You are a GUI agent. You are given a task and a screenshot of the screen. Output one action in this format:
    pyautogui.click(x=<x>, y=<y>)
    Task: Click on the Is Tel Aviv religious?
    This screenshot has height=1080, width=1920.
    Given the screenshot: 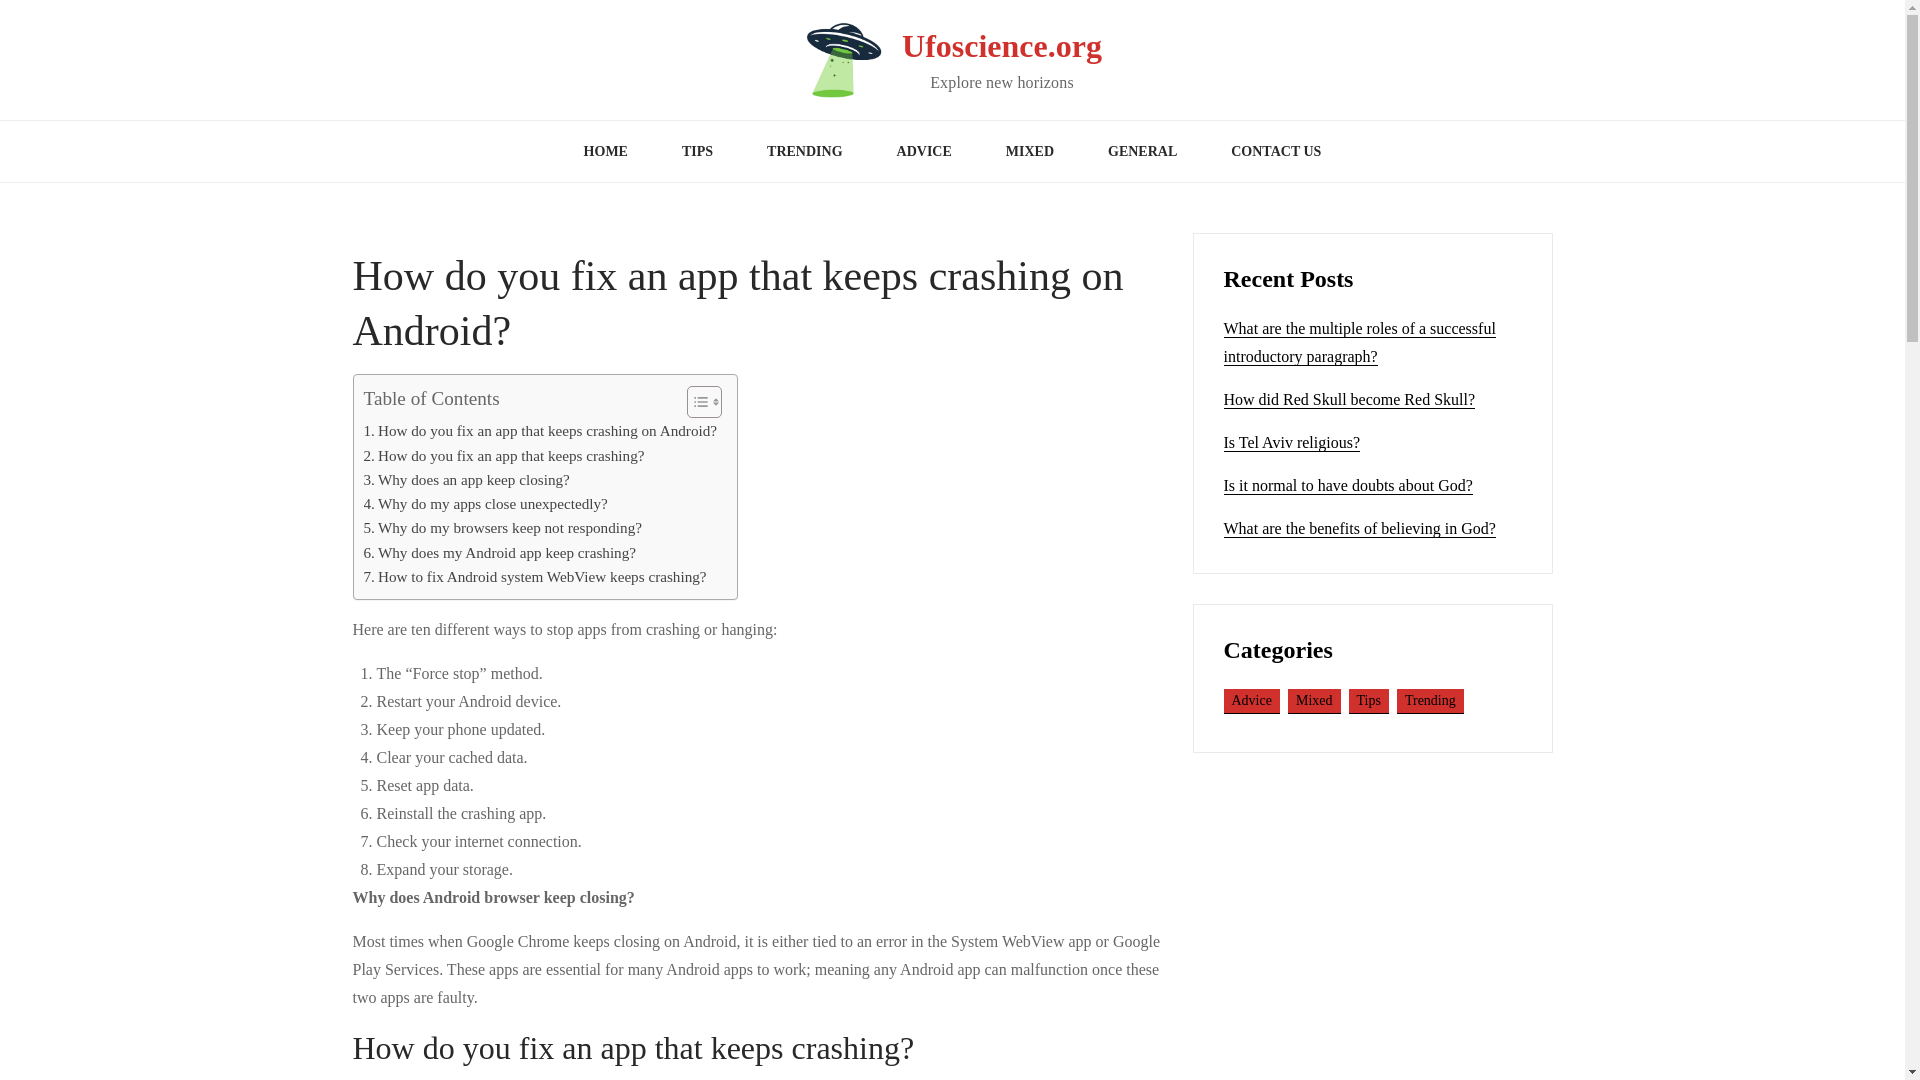 What is the action you would take?
    pyautogui.click(x=1292, y=443)
    